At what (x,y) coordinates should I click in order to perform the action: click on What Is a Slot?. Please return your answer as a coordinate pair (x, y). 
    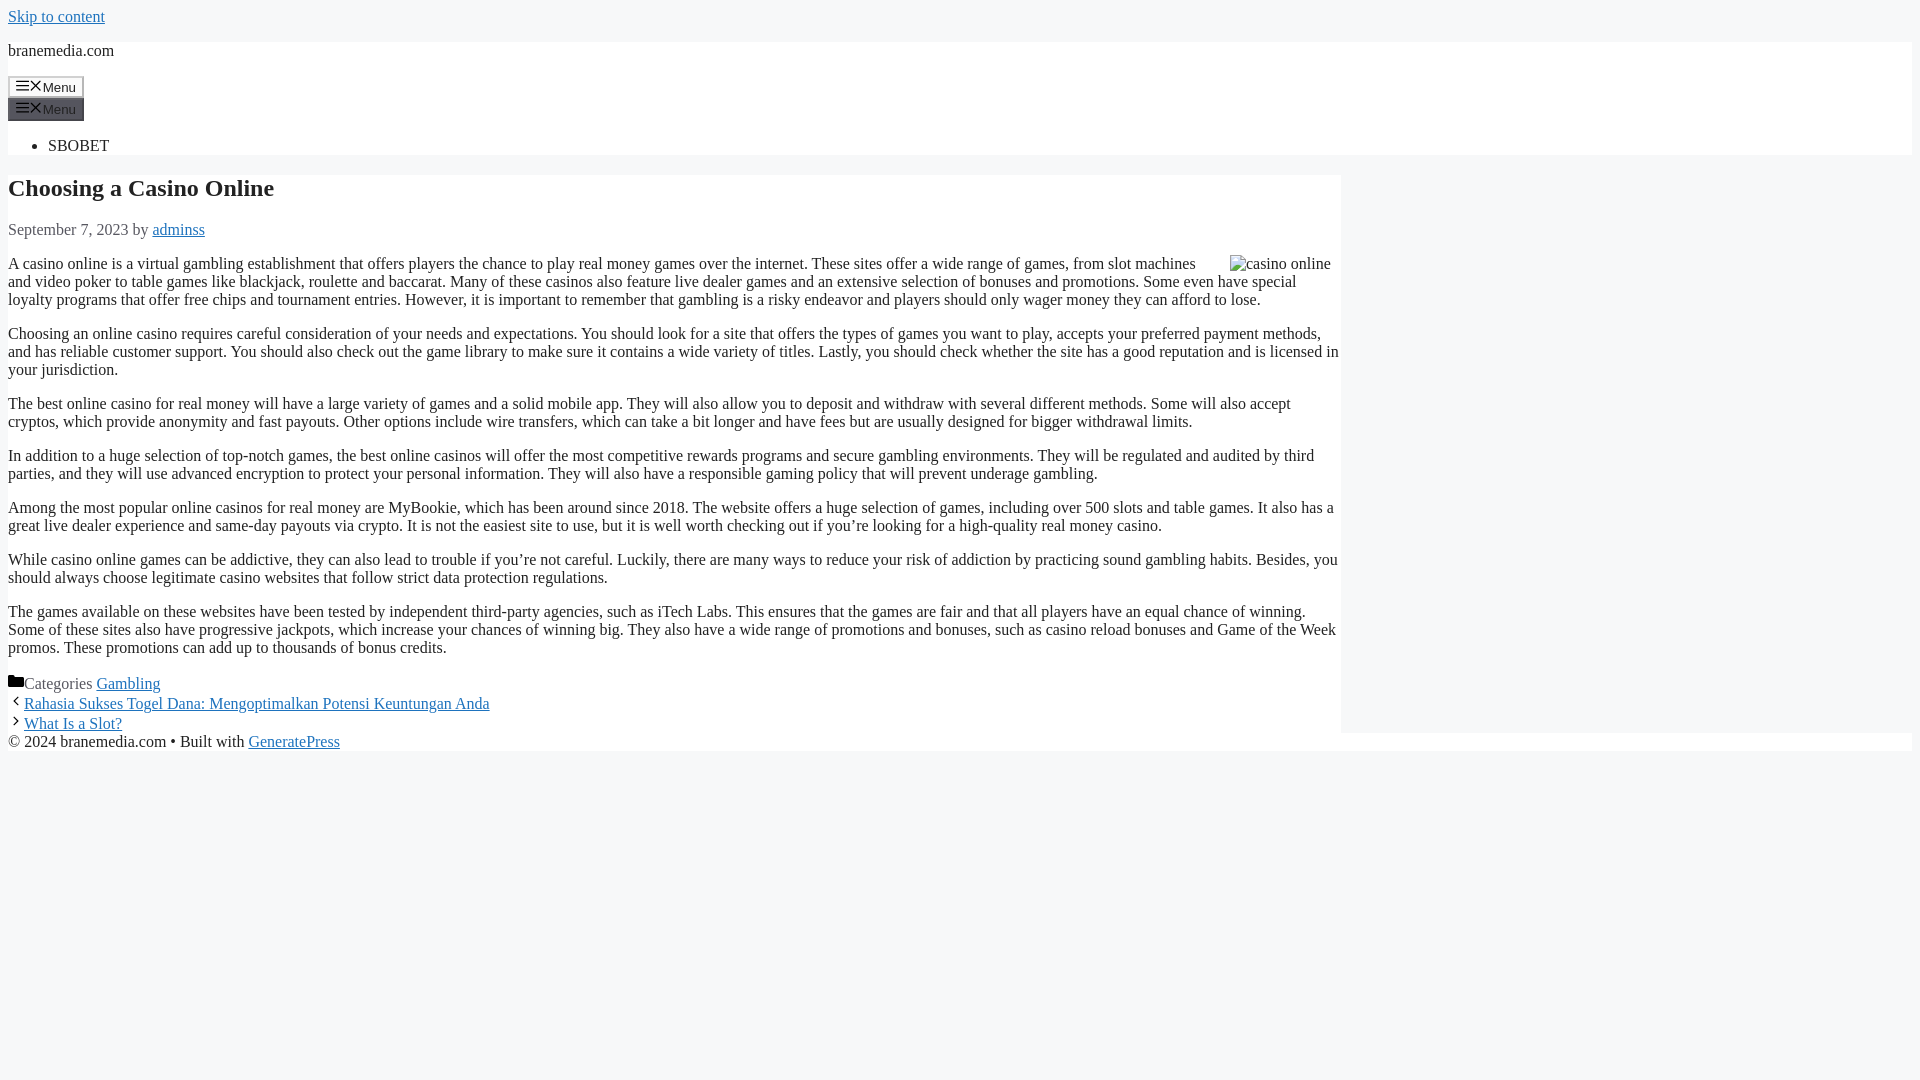
    Looking at the image, I should click on (72, 723).